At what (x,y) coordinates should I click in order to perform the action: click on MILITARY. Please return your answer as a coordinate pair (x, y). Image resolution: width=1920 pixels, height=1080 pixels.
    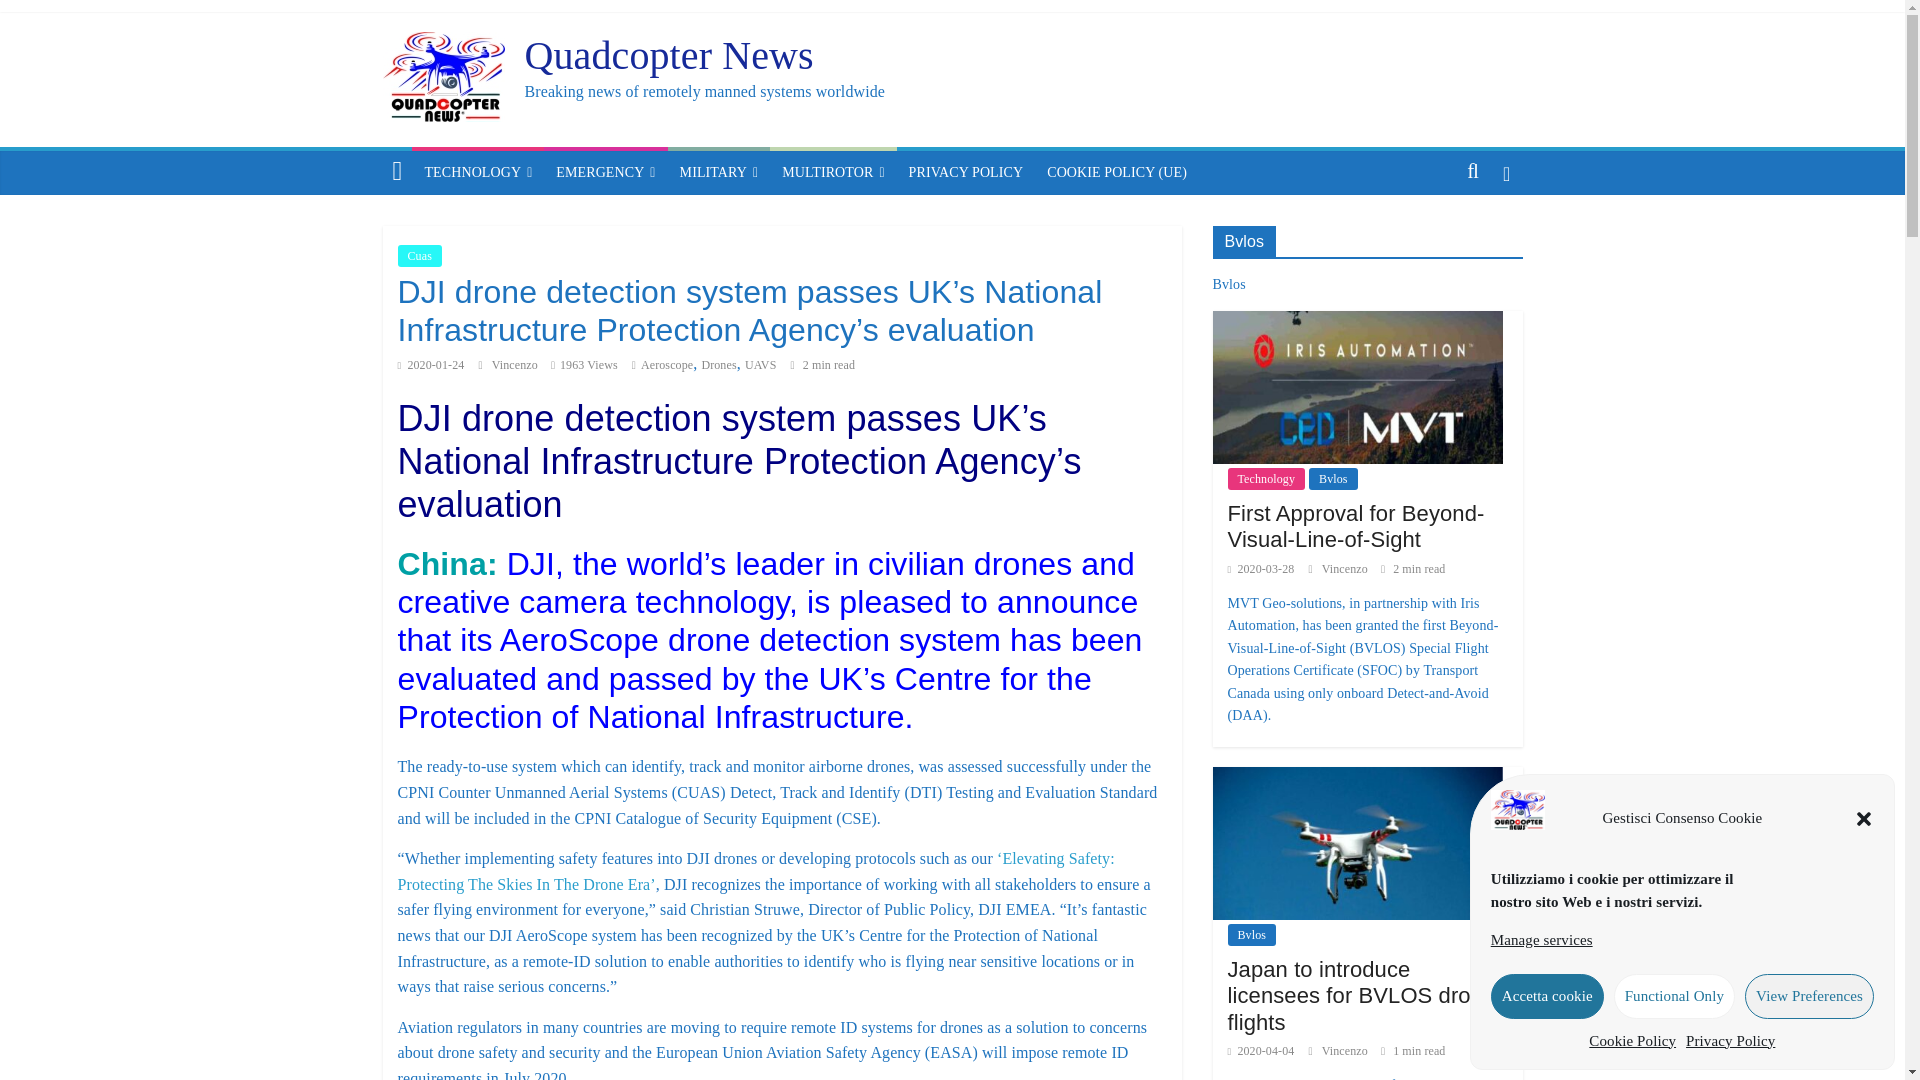
    Looking at the image, I should click on (720, 173).